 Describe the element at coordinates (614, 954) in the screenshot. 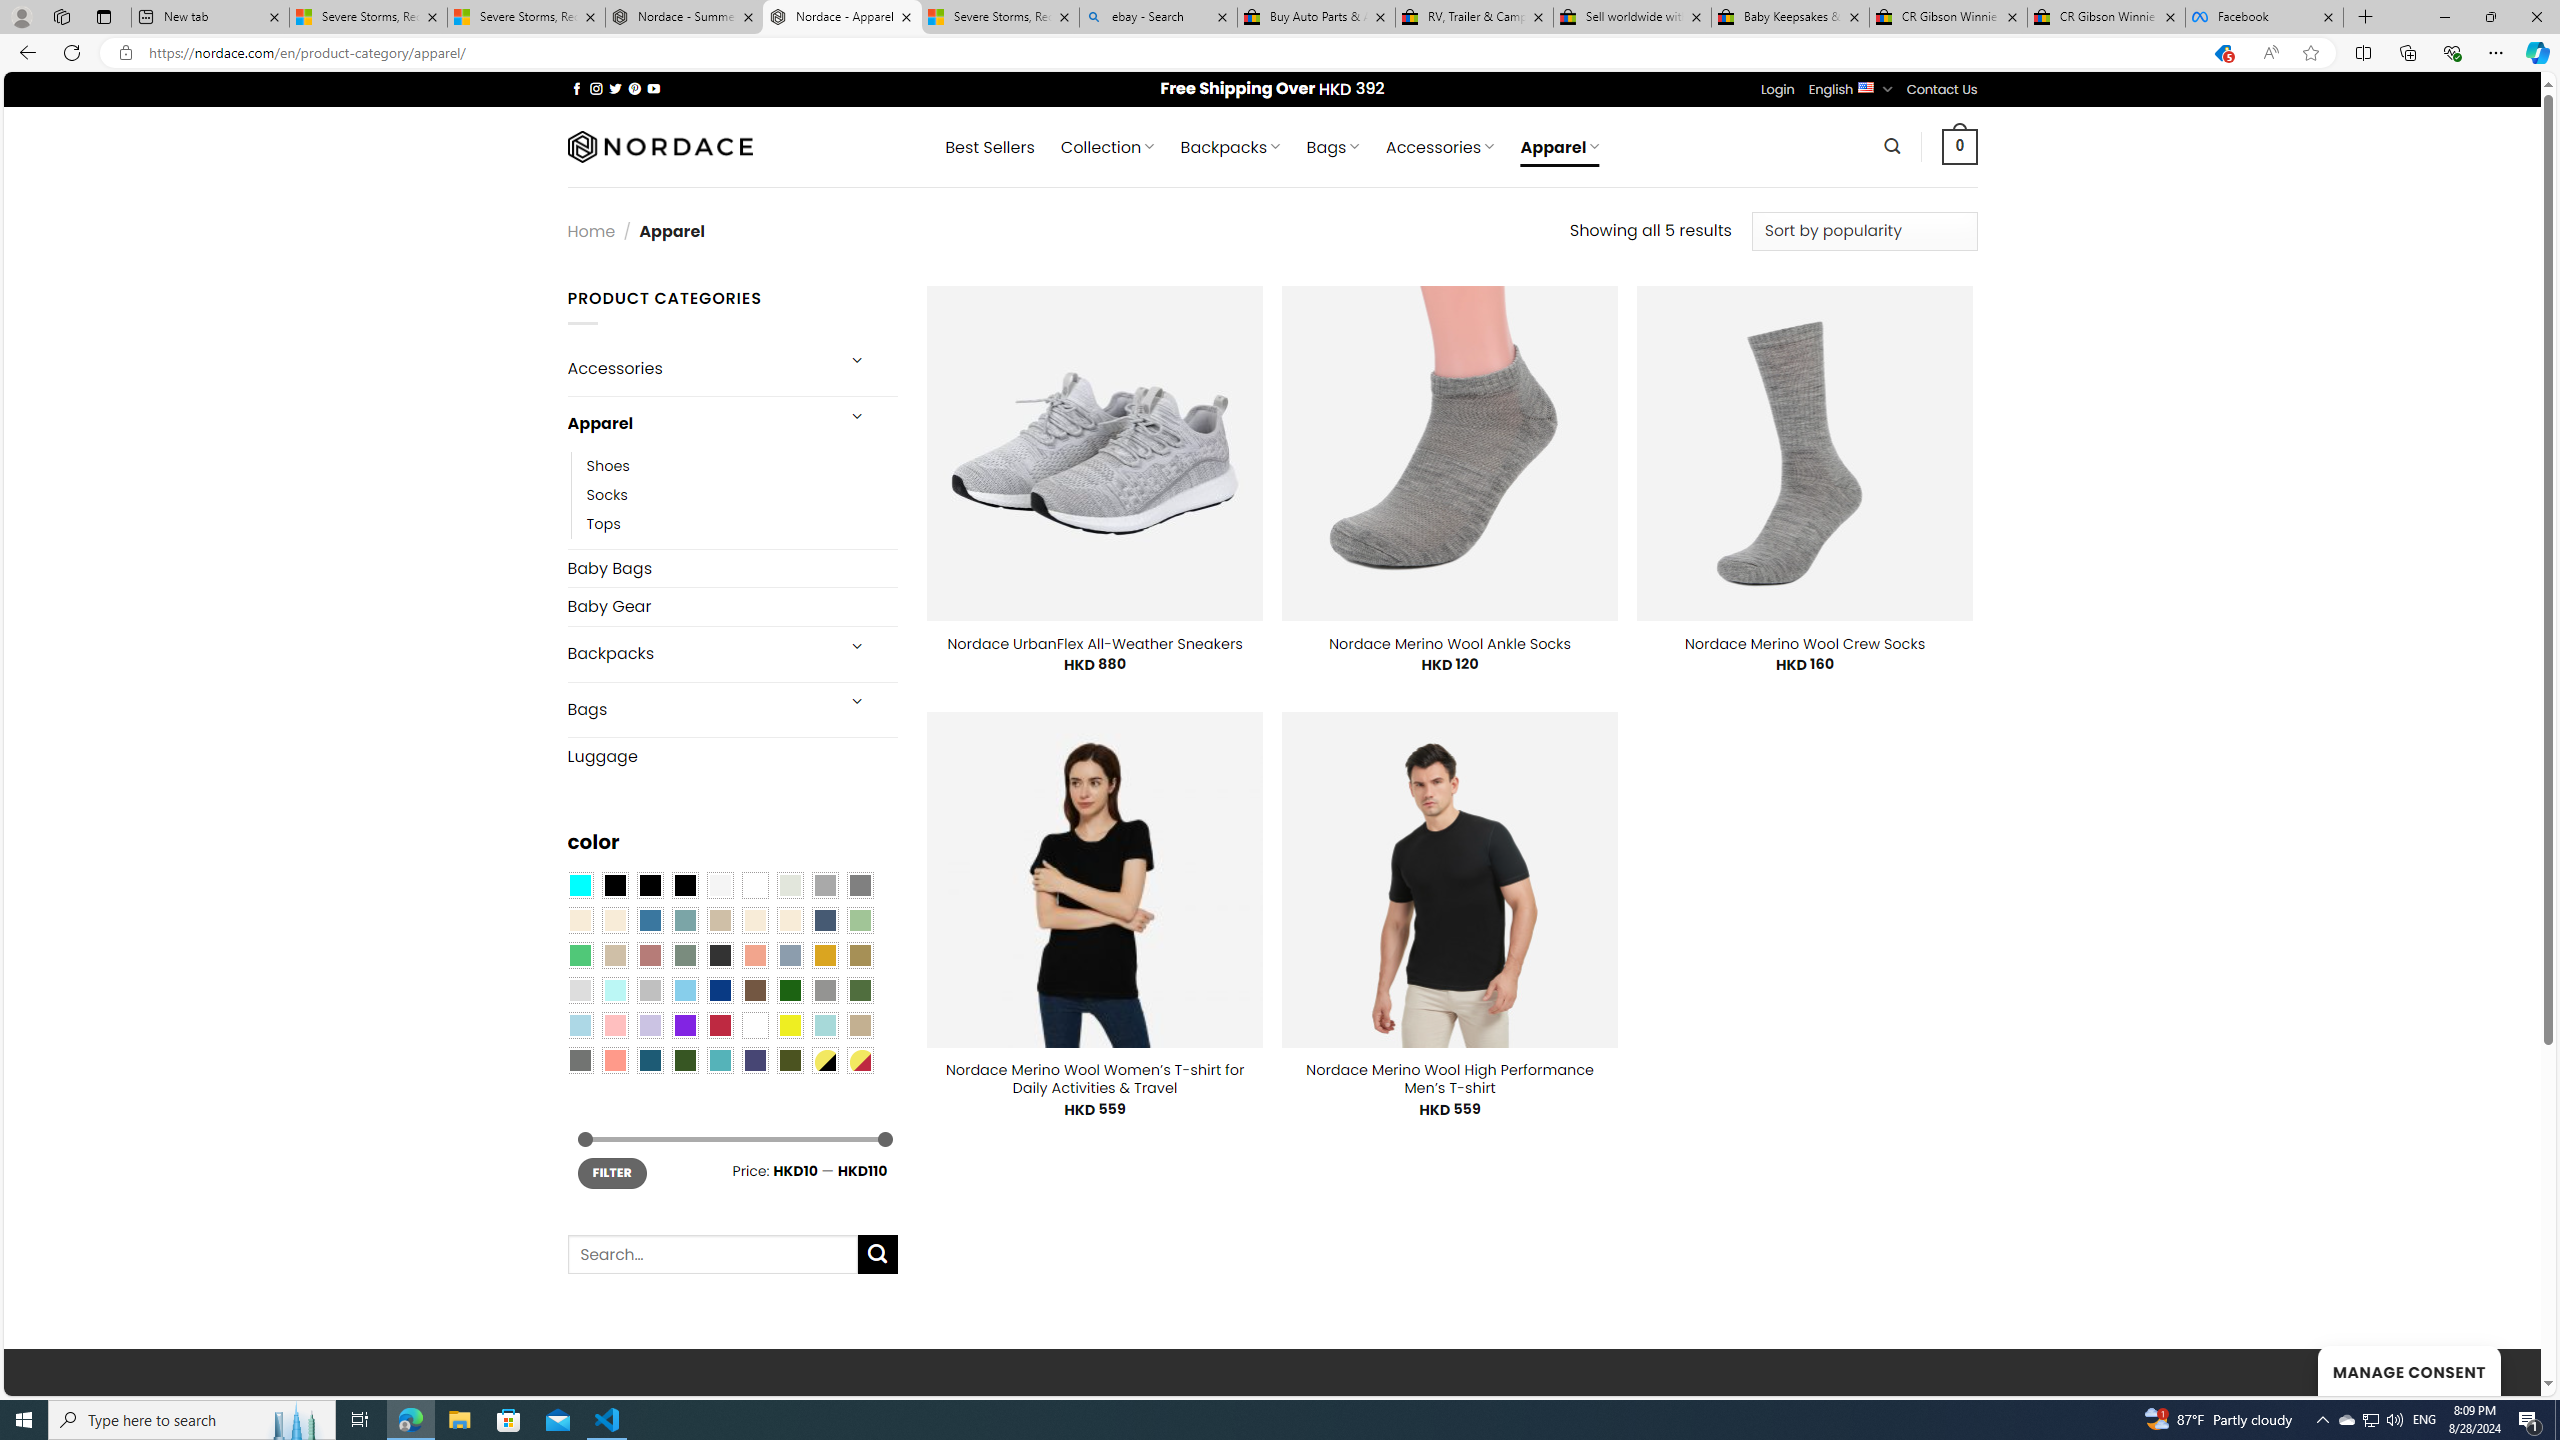

I see `Light Taupe` at that location.